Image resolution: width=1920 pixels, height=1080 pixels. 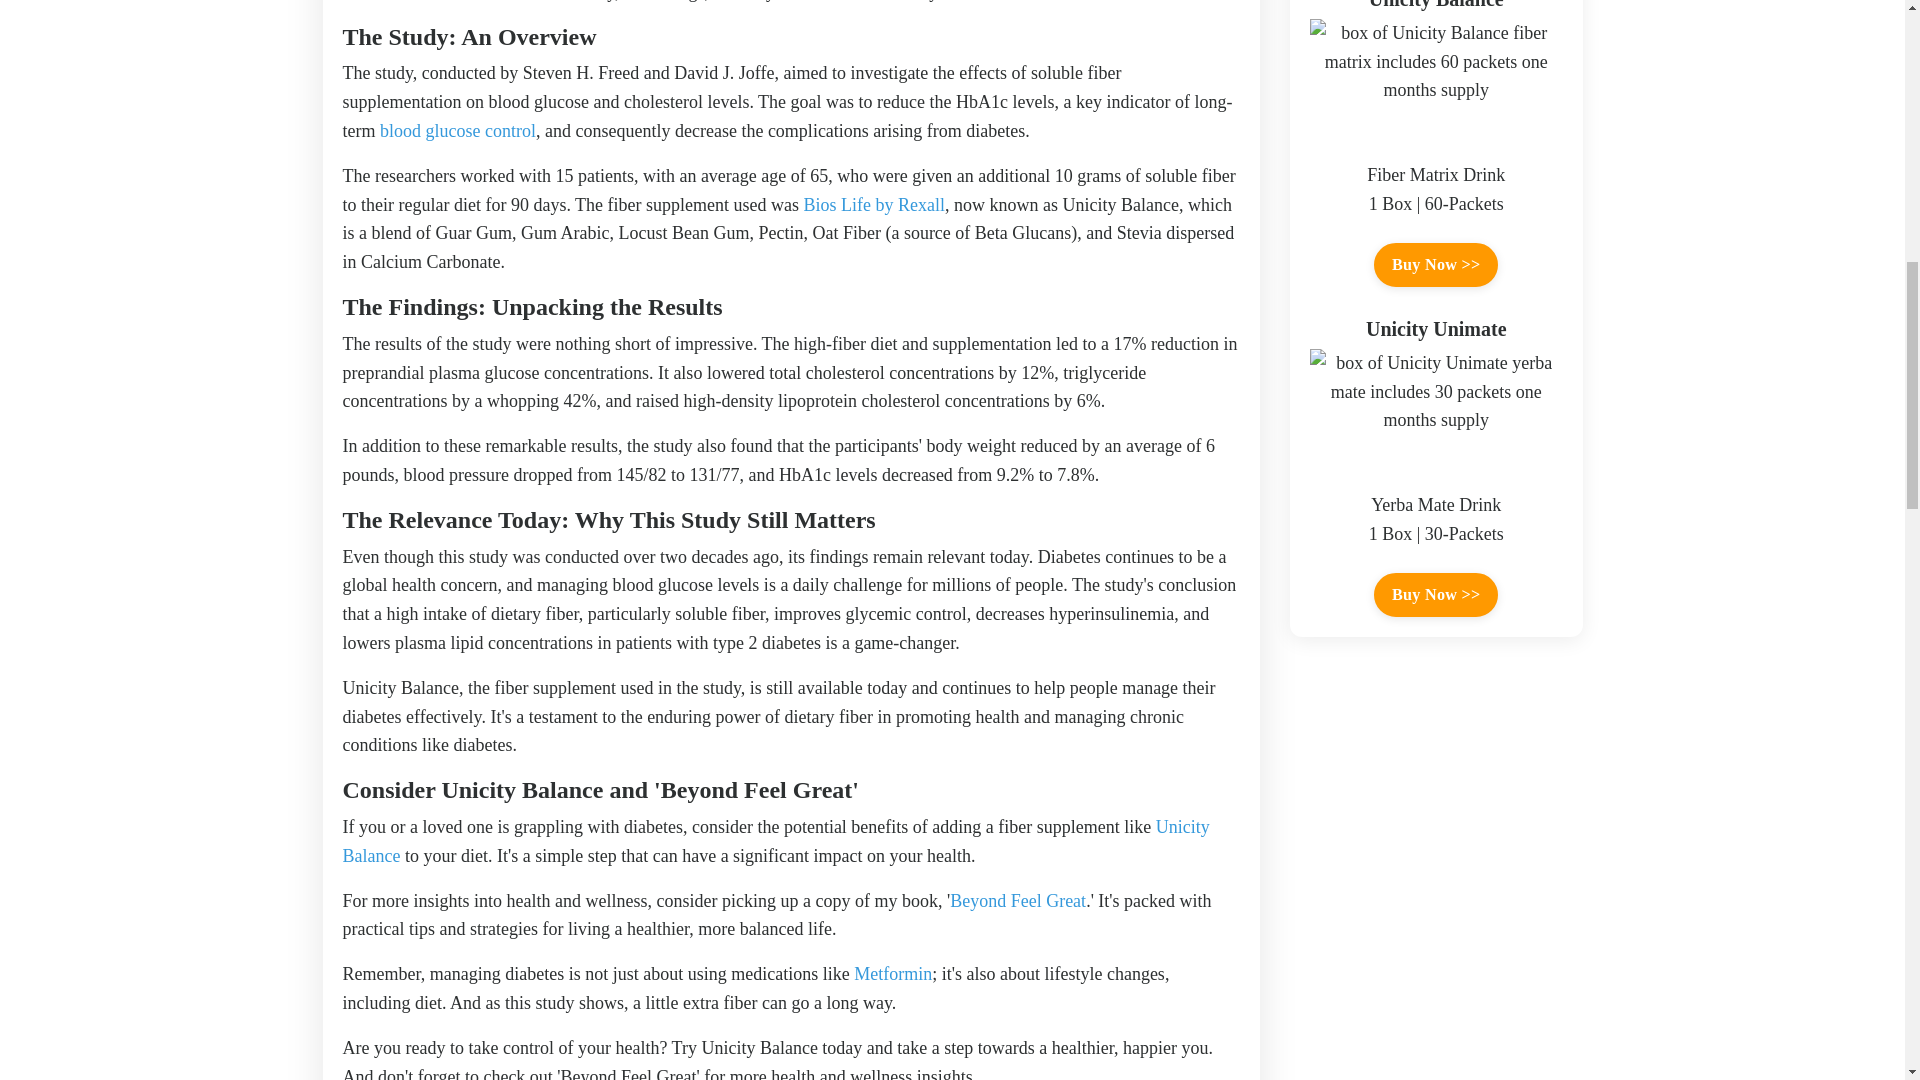 I want to click on The Feel Great System Unicity Balance Fiber Matrix, so click(x=775, y=841).